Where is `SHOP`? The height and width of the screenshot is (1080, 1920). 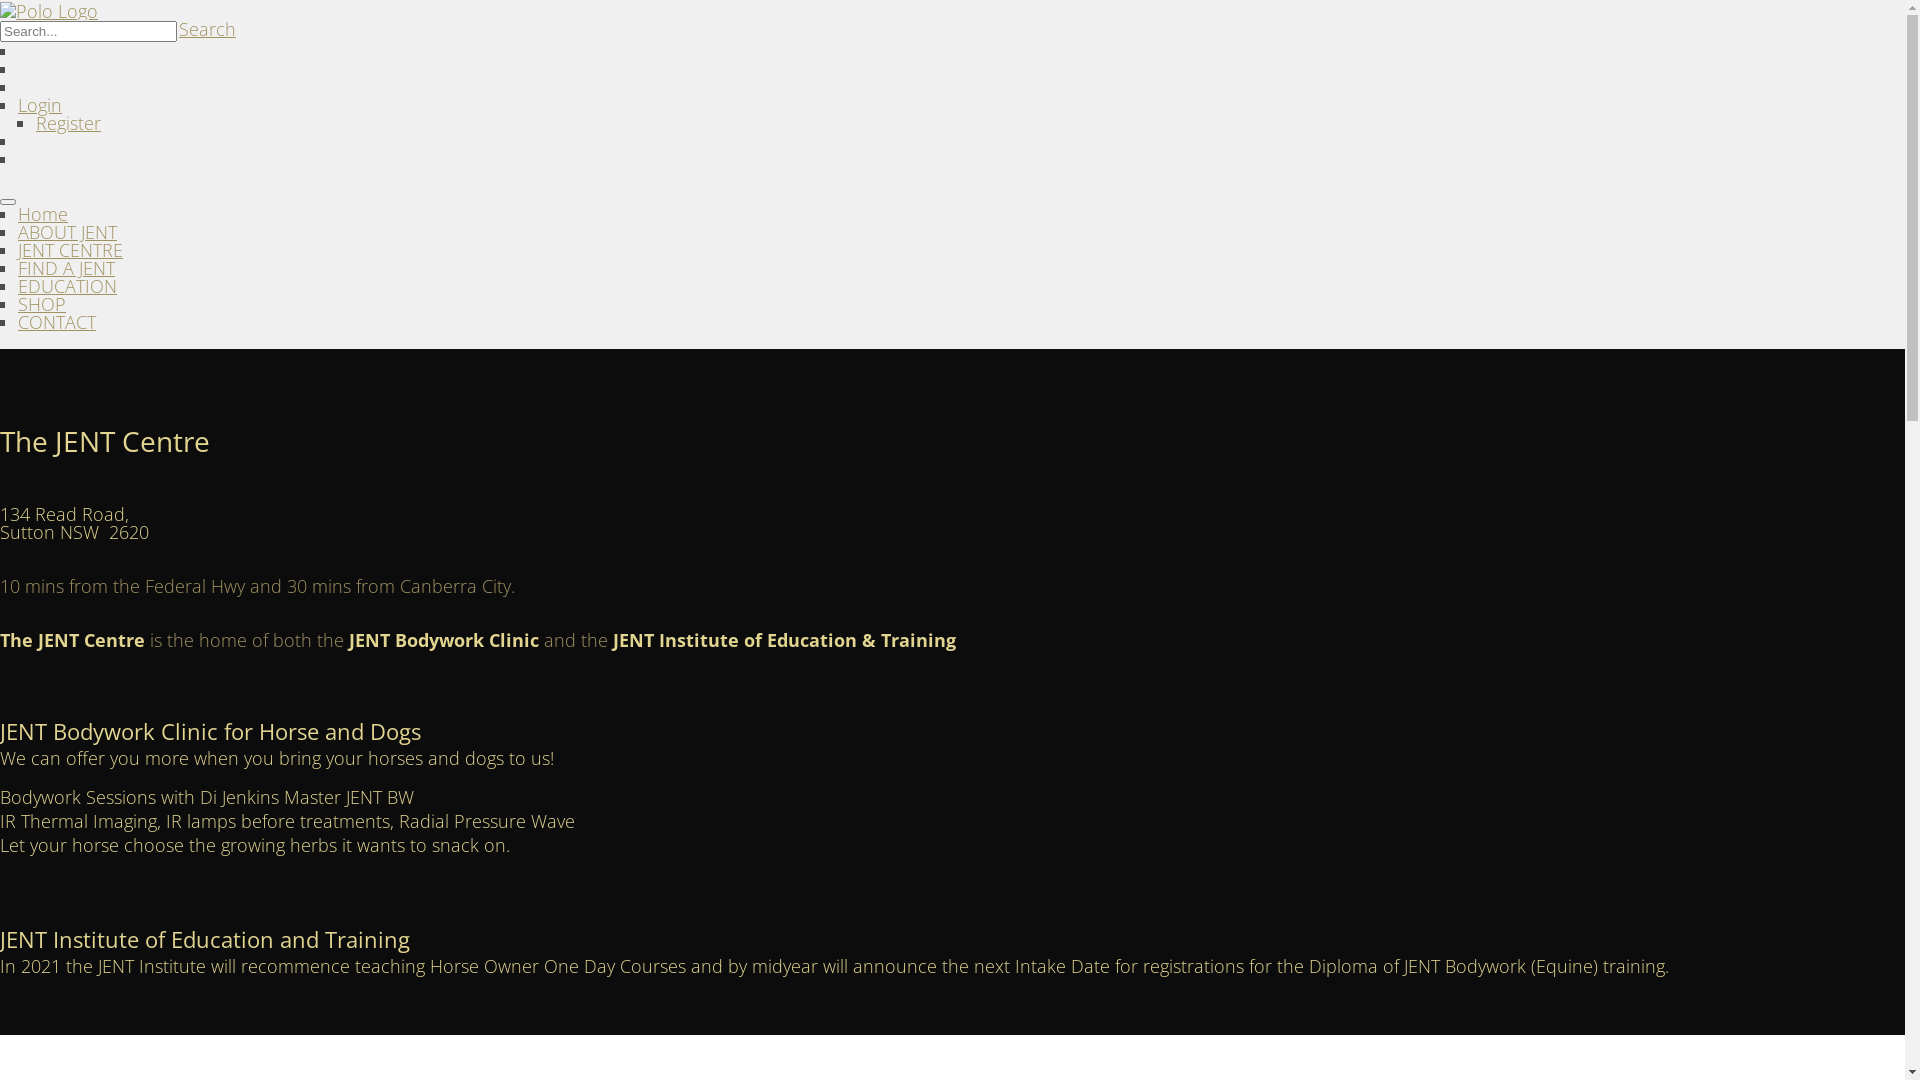
SHOP is located at coordinates (42, 304).